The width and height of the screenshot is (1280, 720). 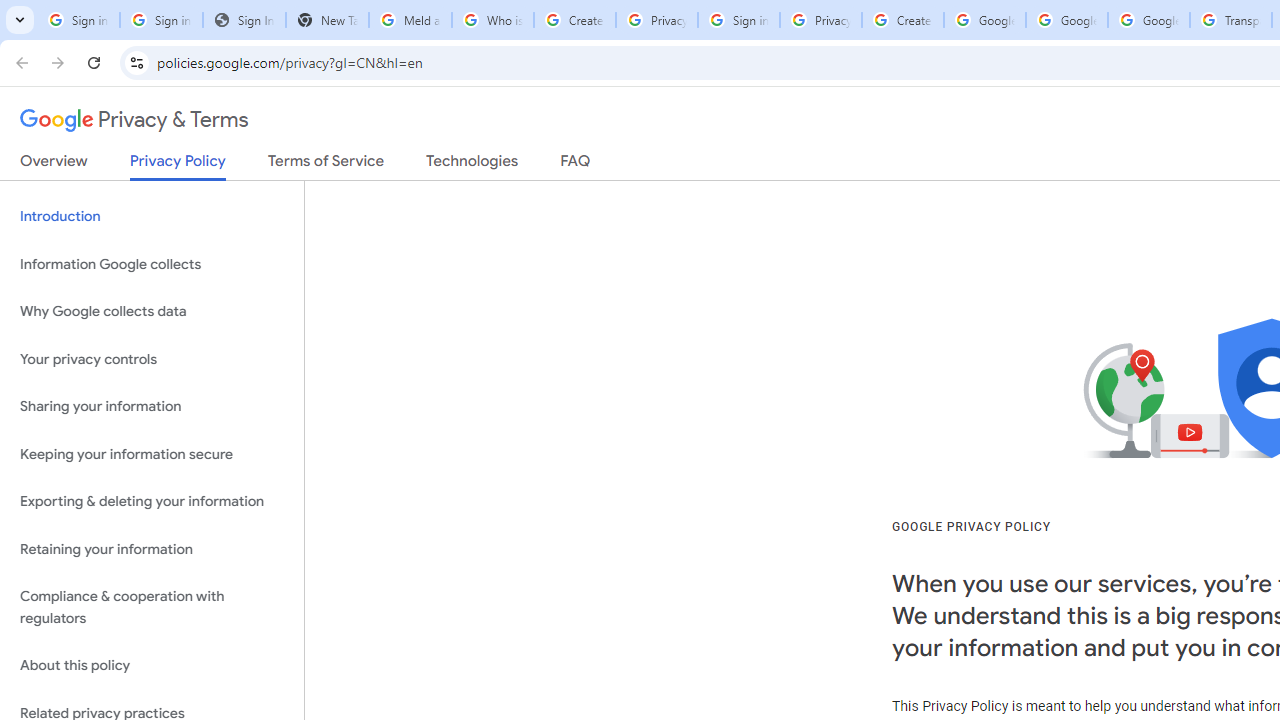 I want to click on Create your Google Account, so click(x=902, y=20).